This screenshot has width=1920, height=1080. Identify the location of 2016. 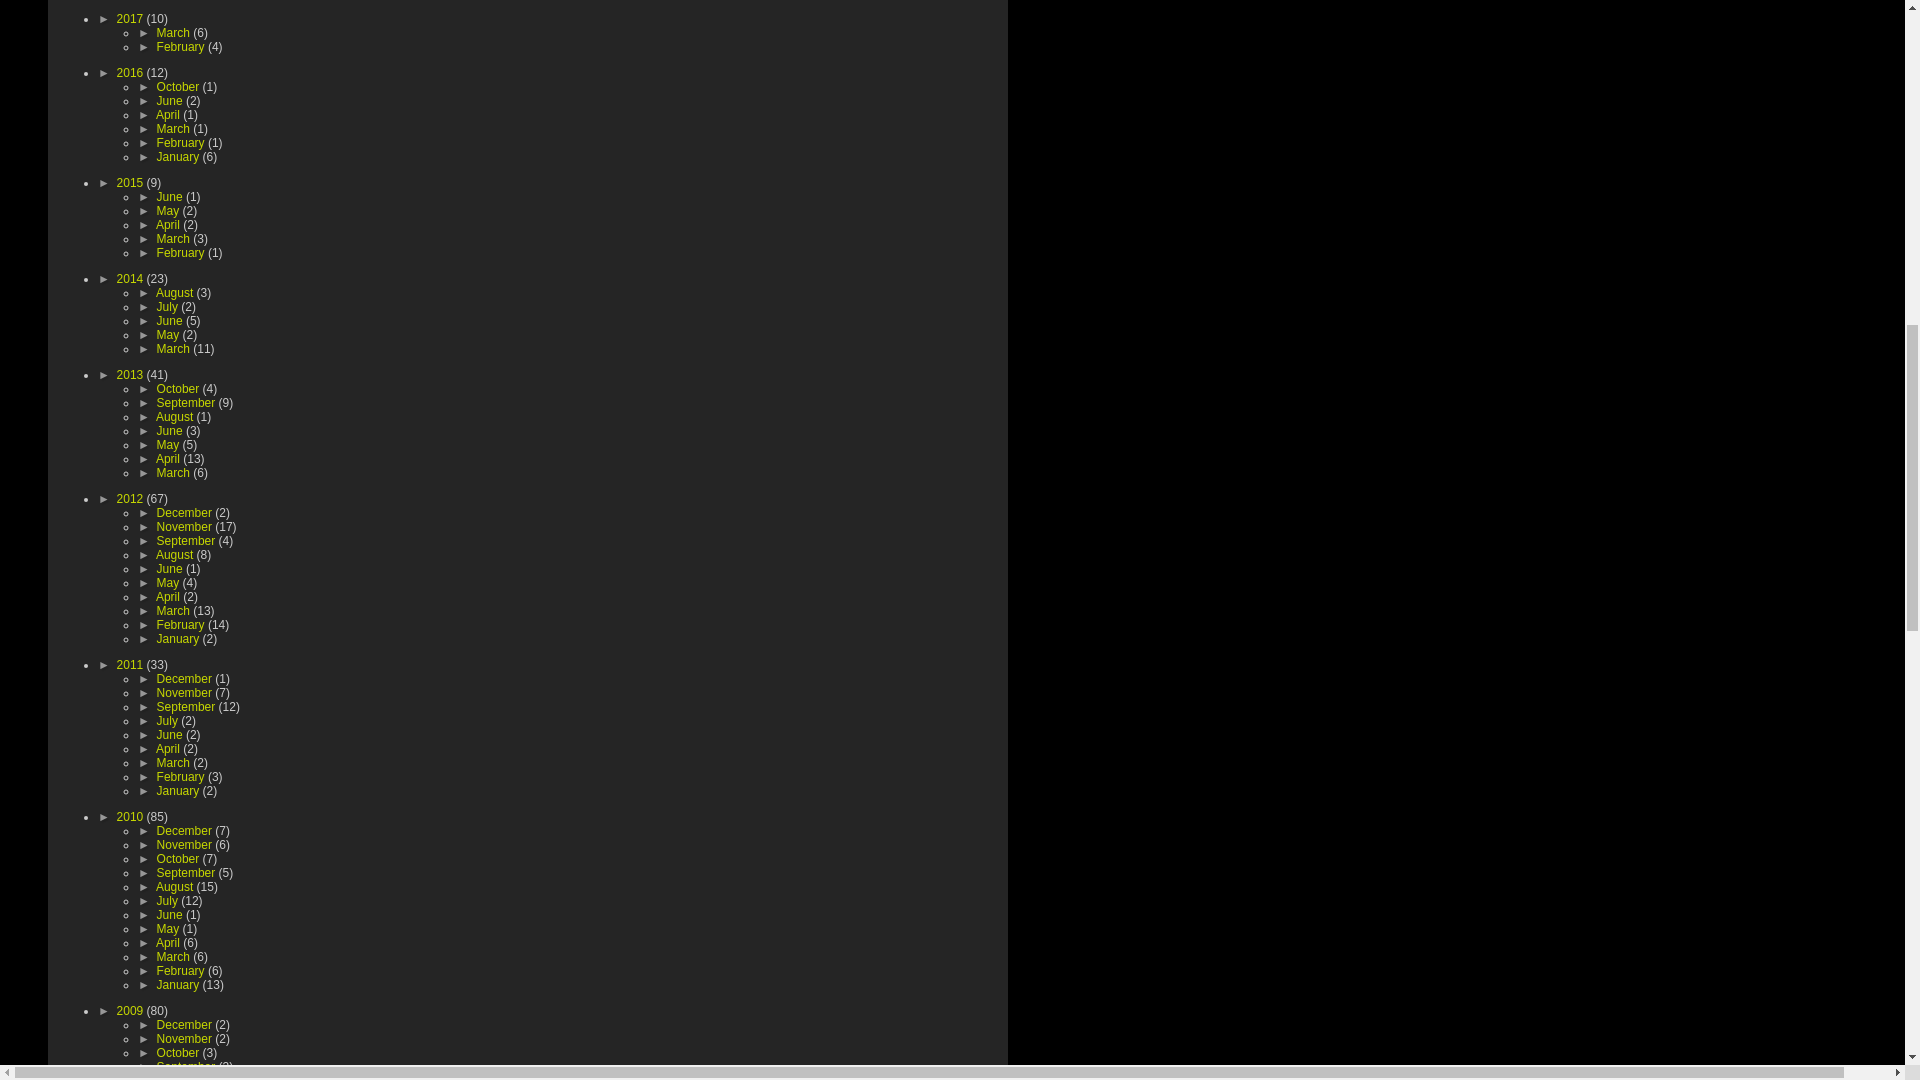
(132, 72).